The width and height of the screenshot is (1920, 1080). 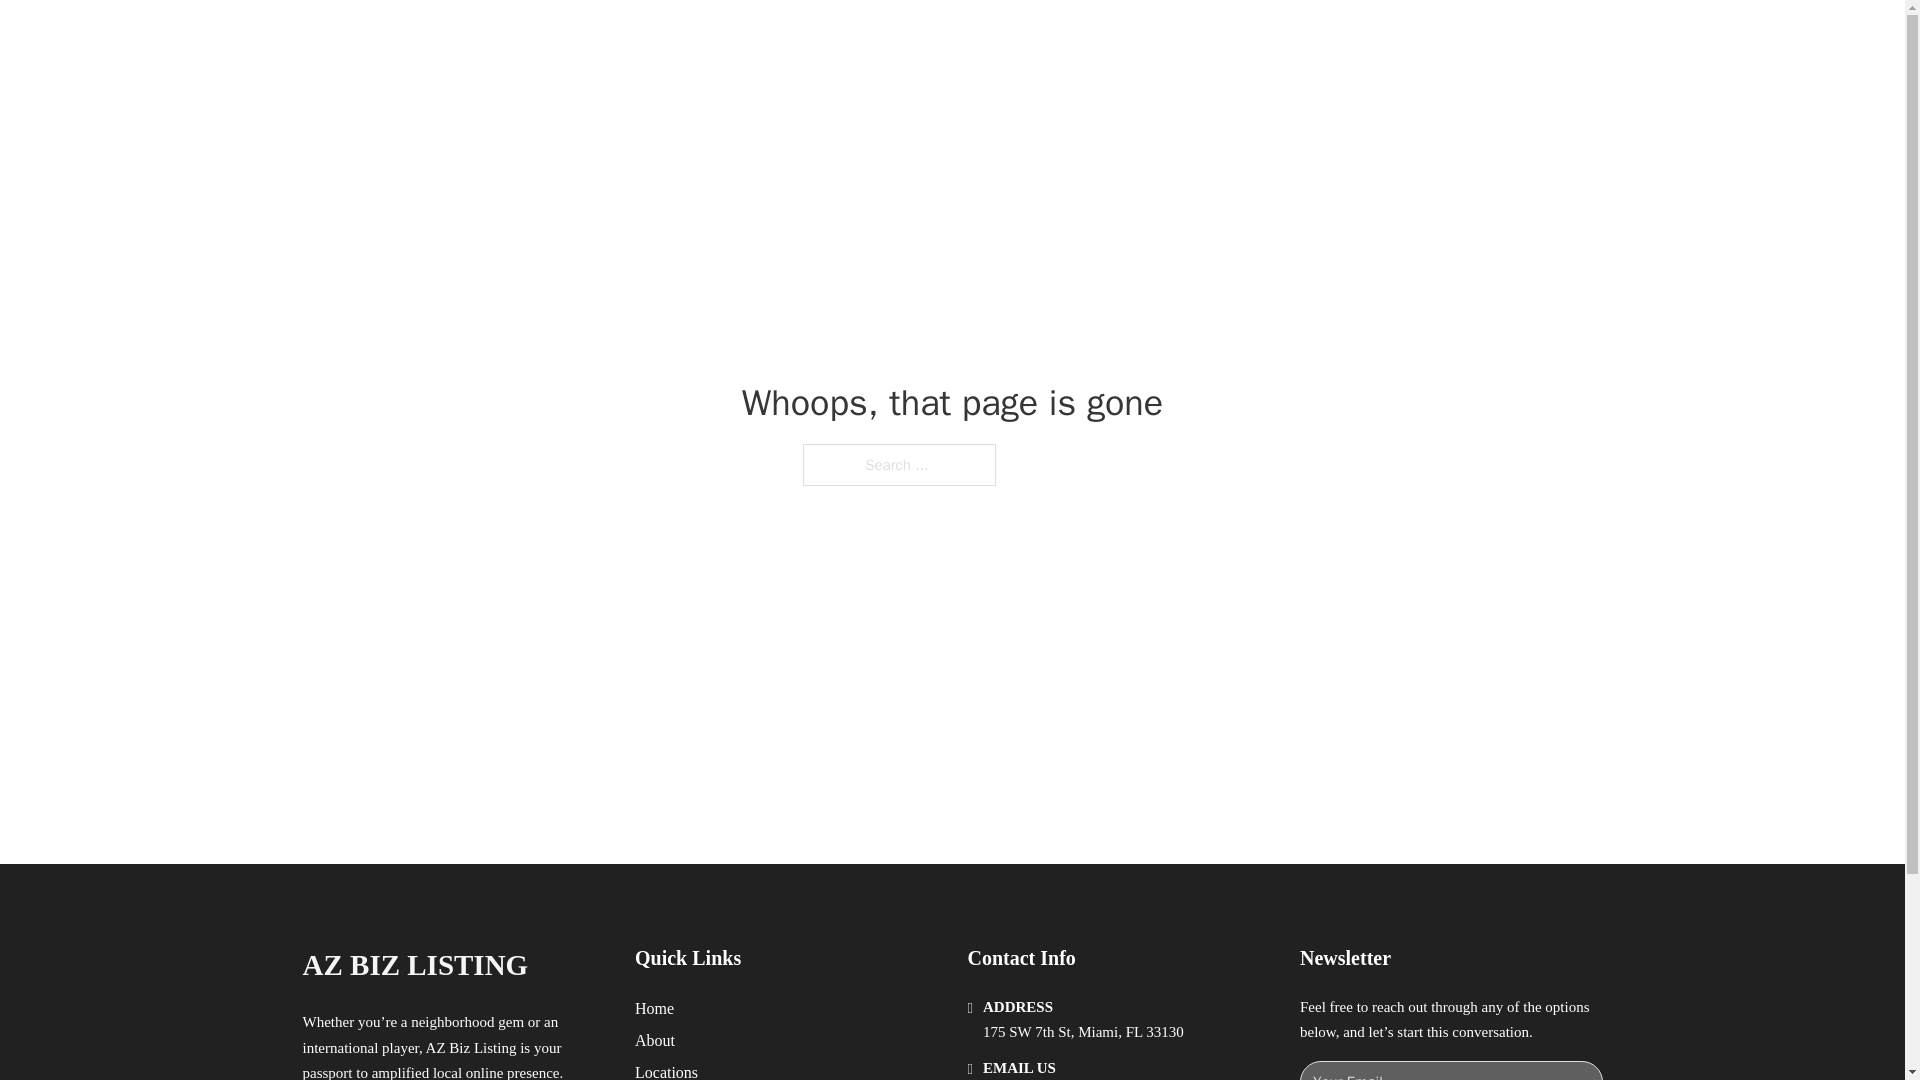 I want to click on HOME, so click(x=1212, y=38).